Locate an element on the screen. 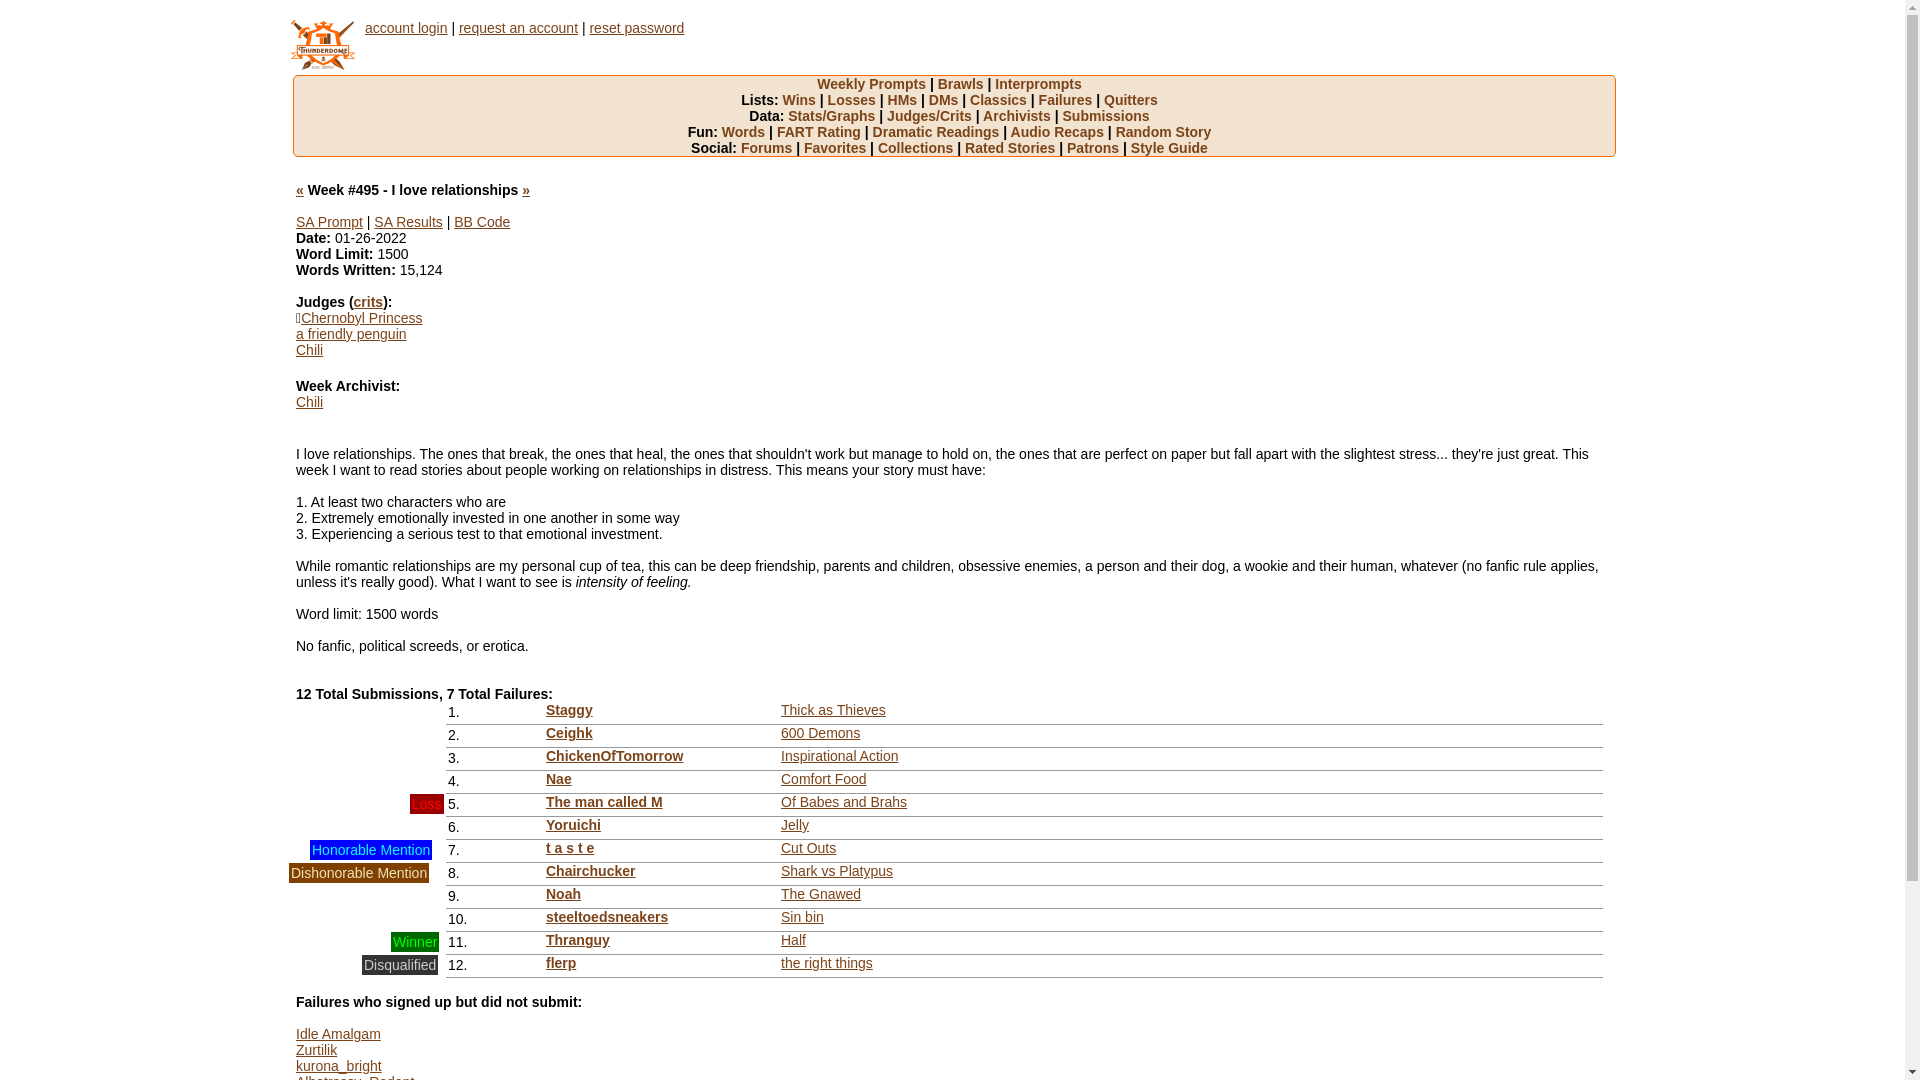 The image size is (1920, 1080). kurona_bright is located at coordinates (339, 1066).